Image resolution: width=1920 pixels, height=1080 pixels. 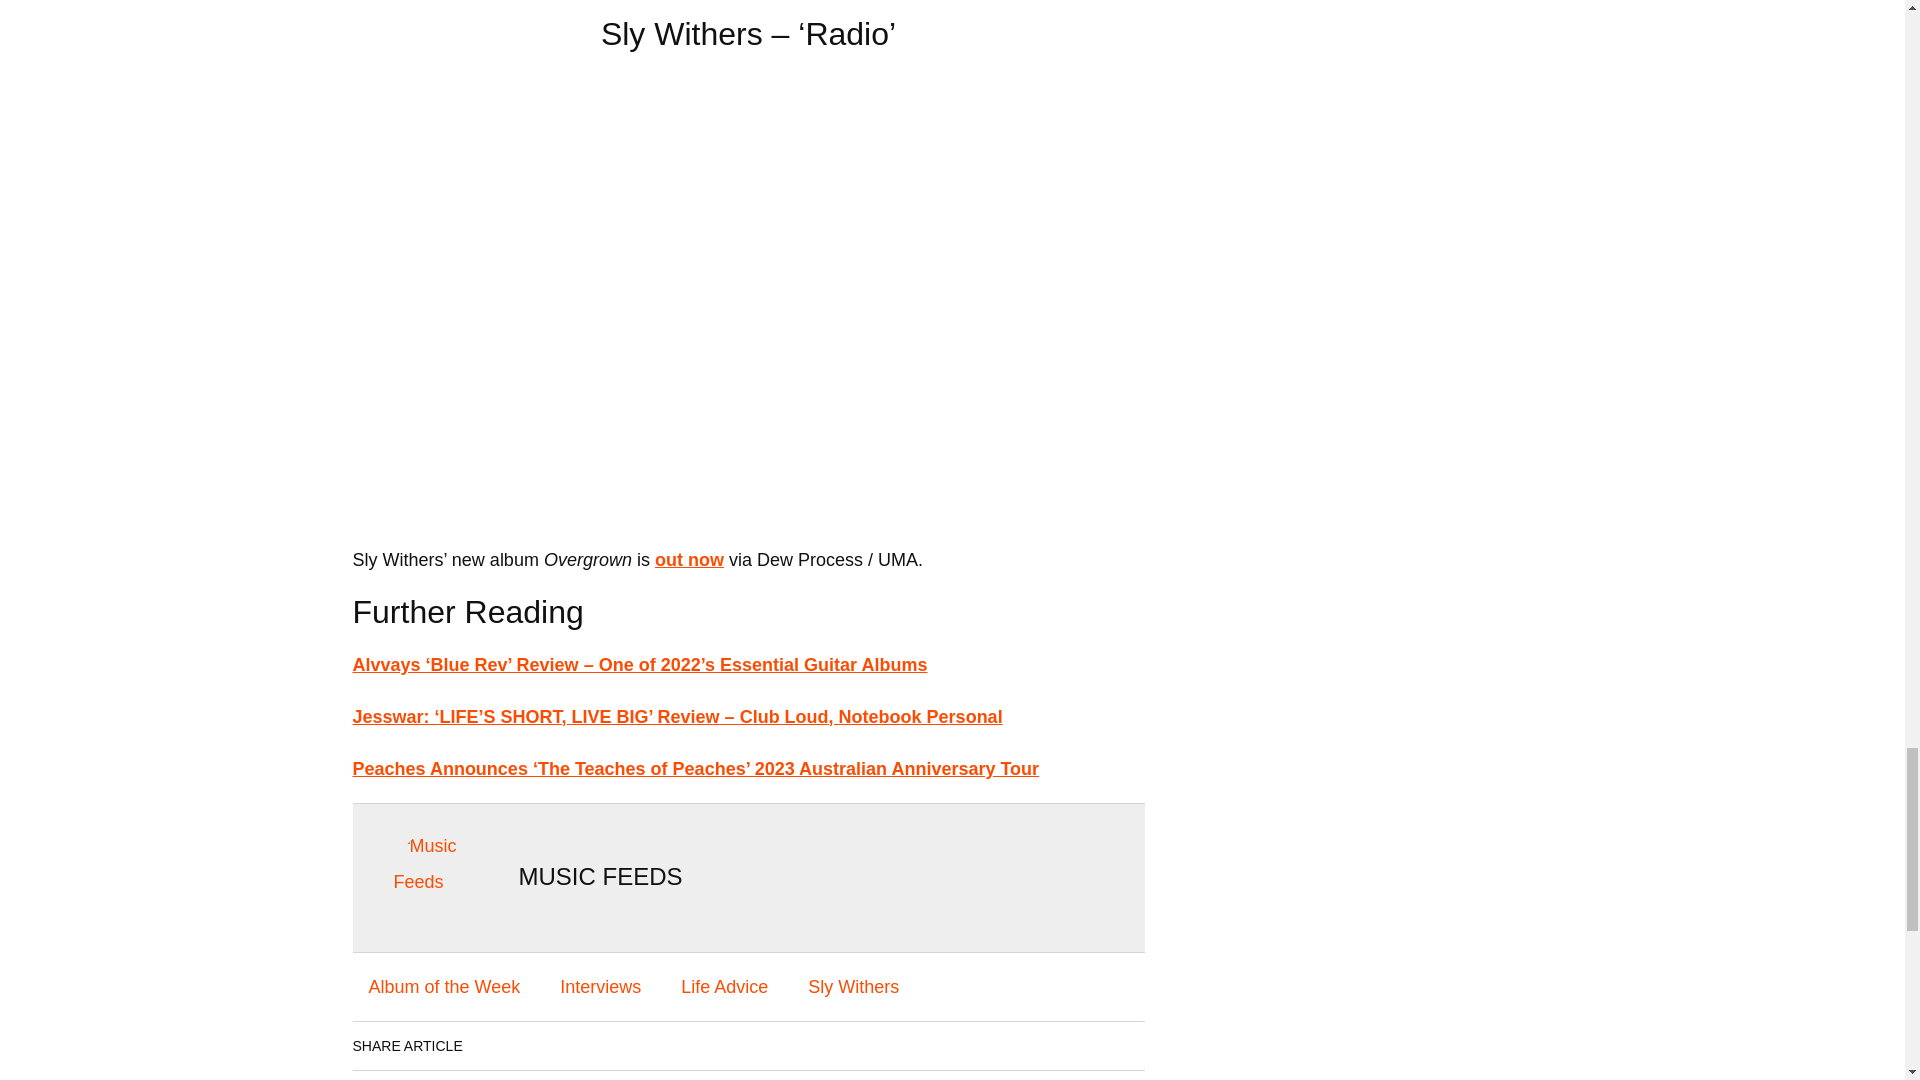 I want to click on MUSIC FEEDS, so click(x=600, y=876).